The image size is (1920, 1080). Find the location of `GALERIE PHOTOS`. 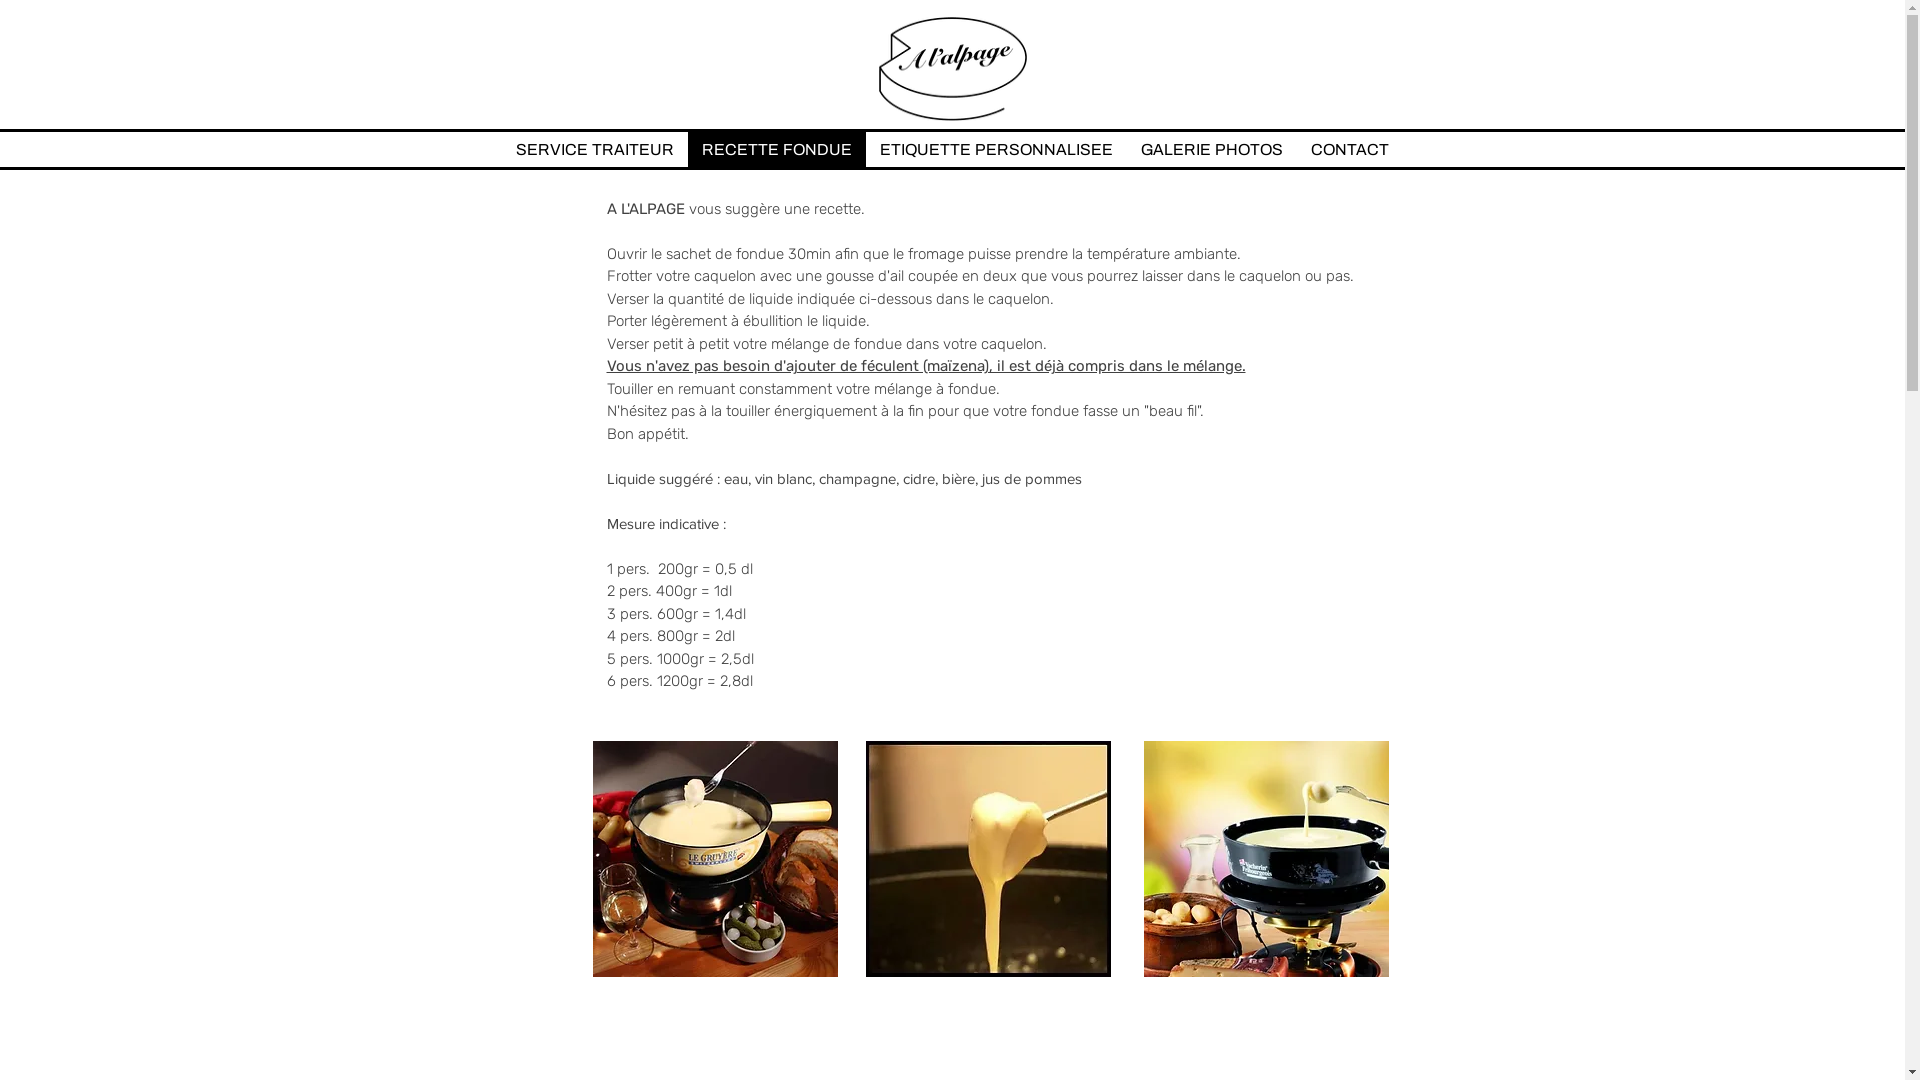

GALERIE PHOTOS is located at coordinates (1212, 150).